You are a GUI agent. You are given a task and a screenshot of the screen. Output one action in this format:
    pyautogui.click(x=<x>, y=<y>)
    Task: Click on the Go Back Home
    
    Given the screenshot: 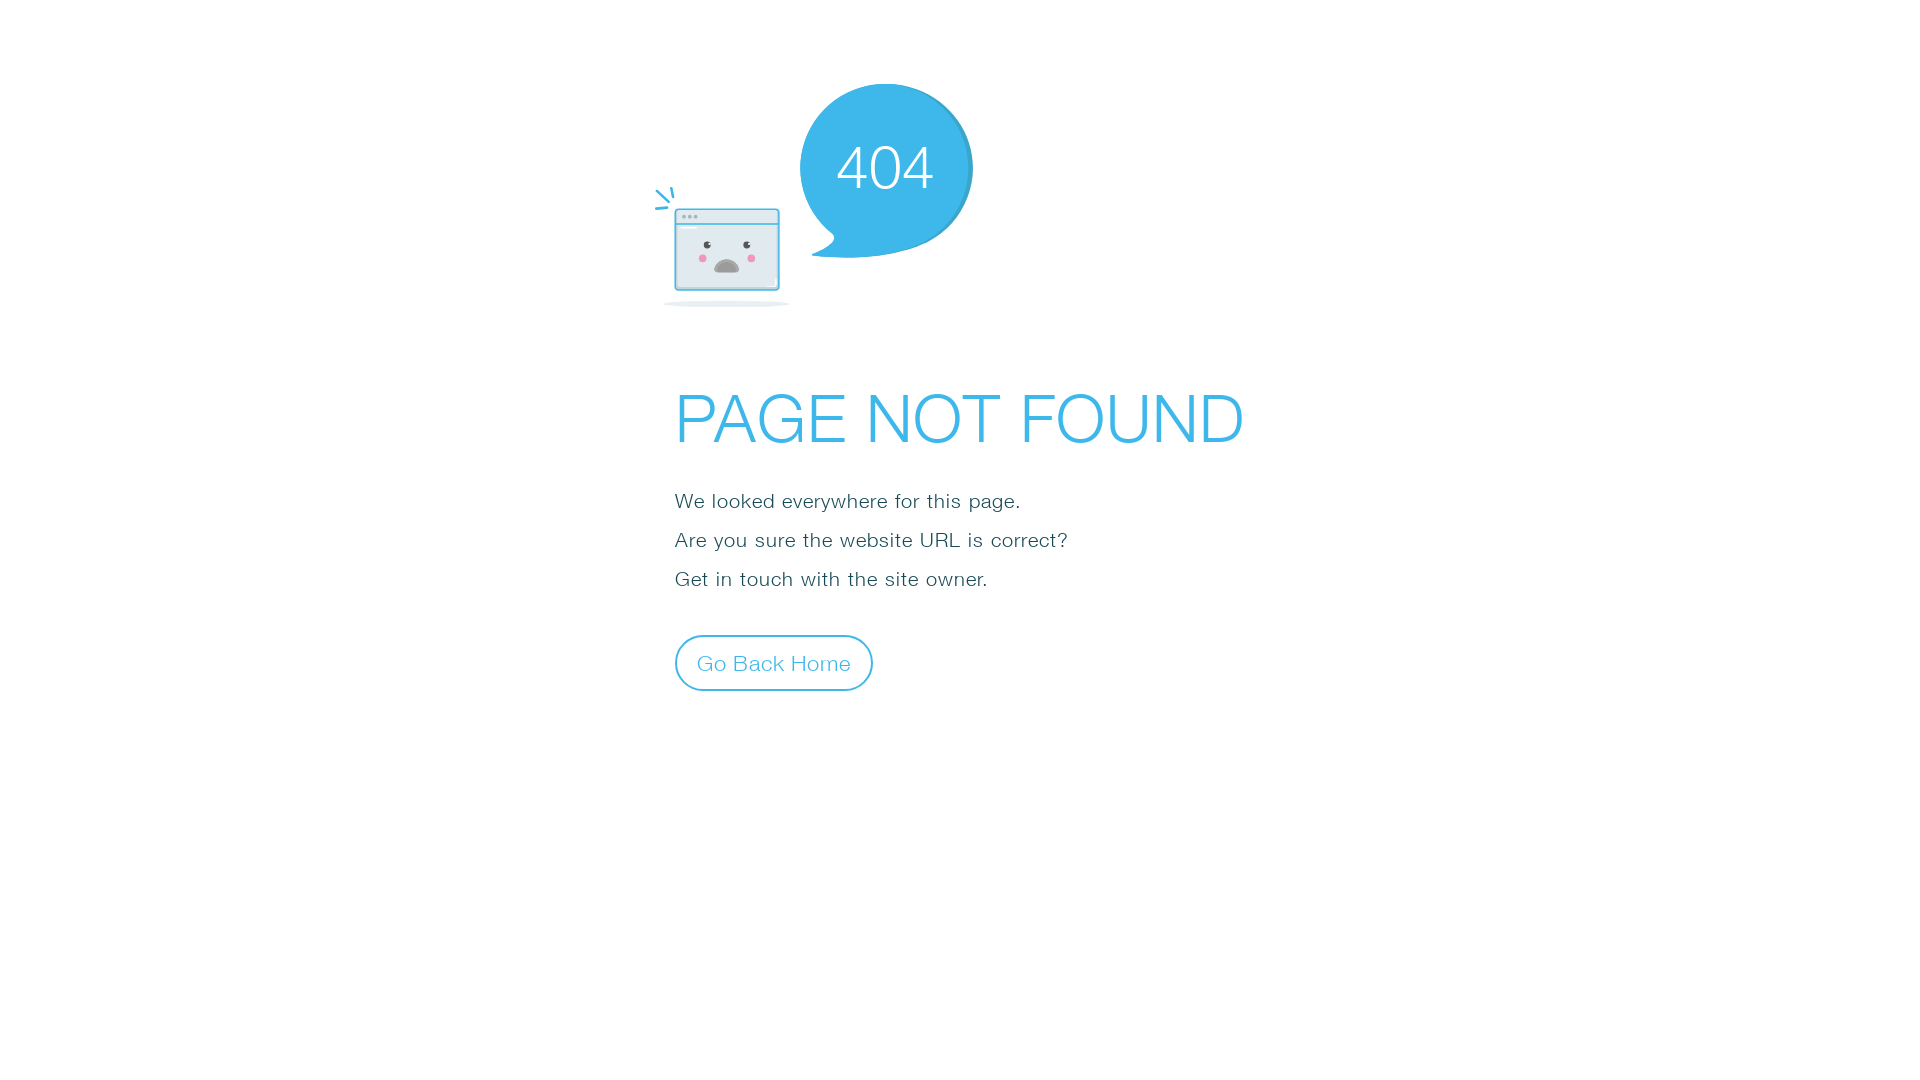 What is the action you would take?
    pyautogui.click(x=774, y=662)
    